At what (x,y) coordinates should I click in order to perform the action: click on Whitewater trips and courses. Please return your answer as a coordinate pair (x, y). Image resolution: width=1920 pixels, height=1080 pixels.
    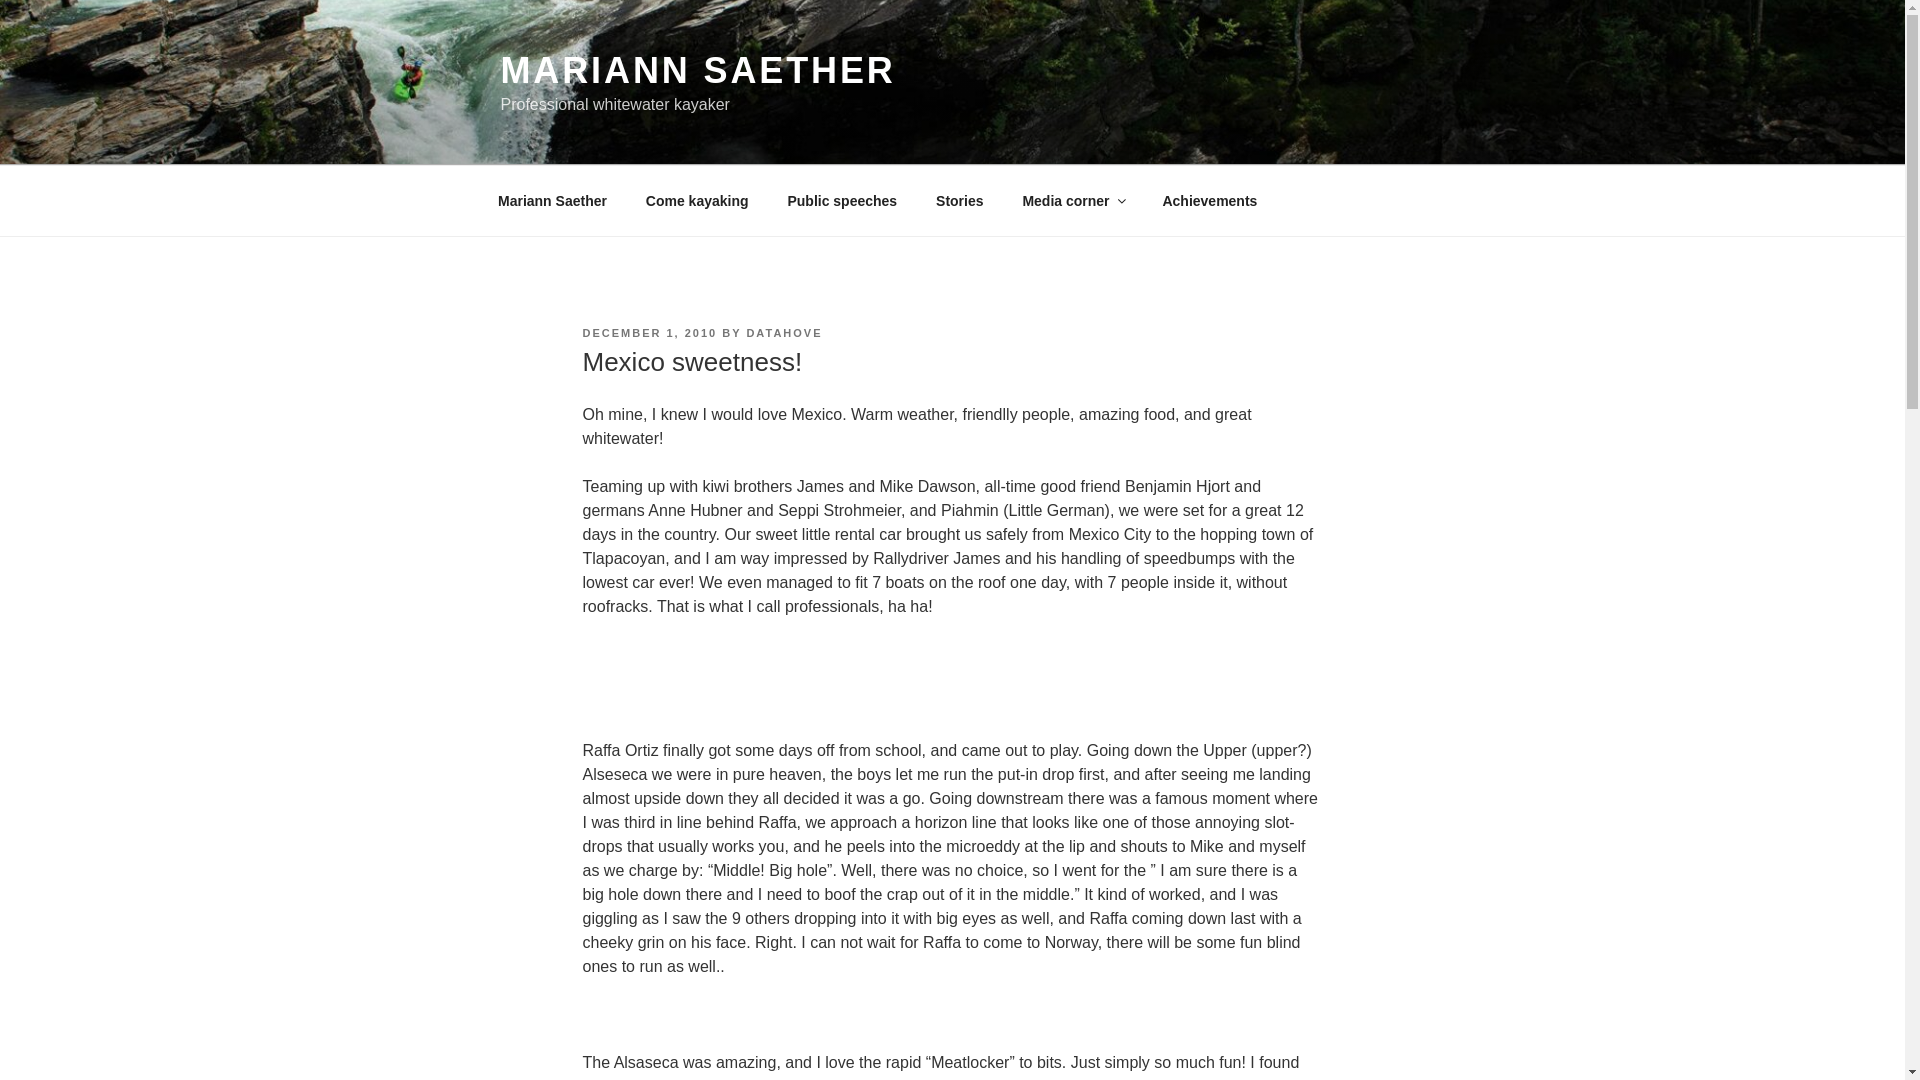
    Looking at the image, I should click on (696, 200).